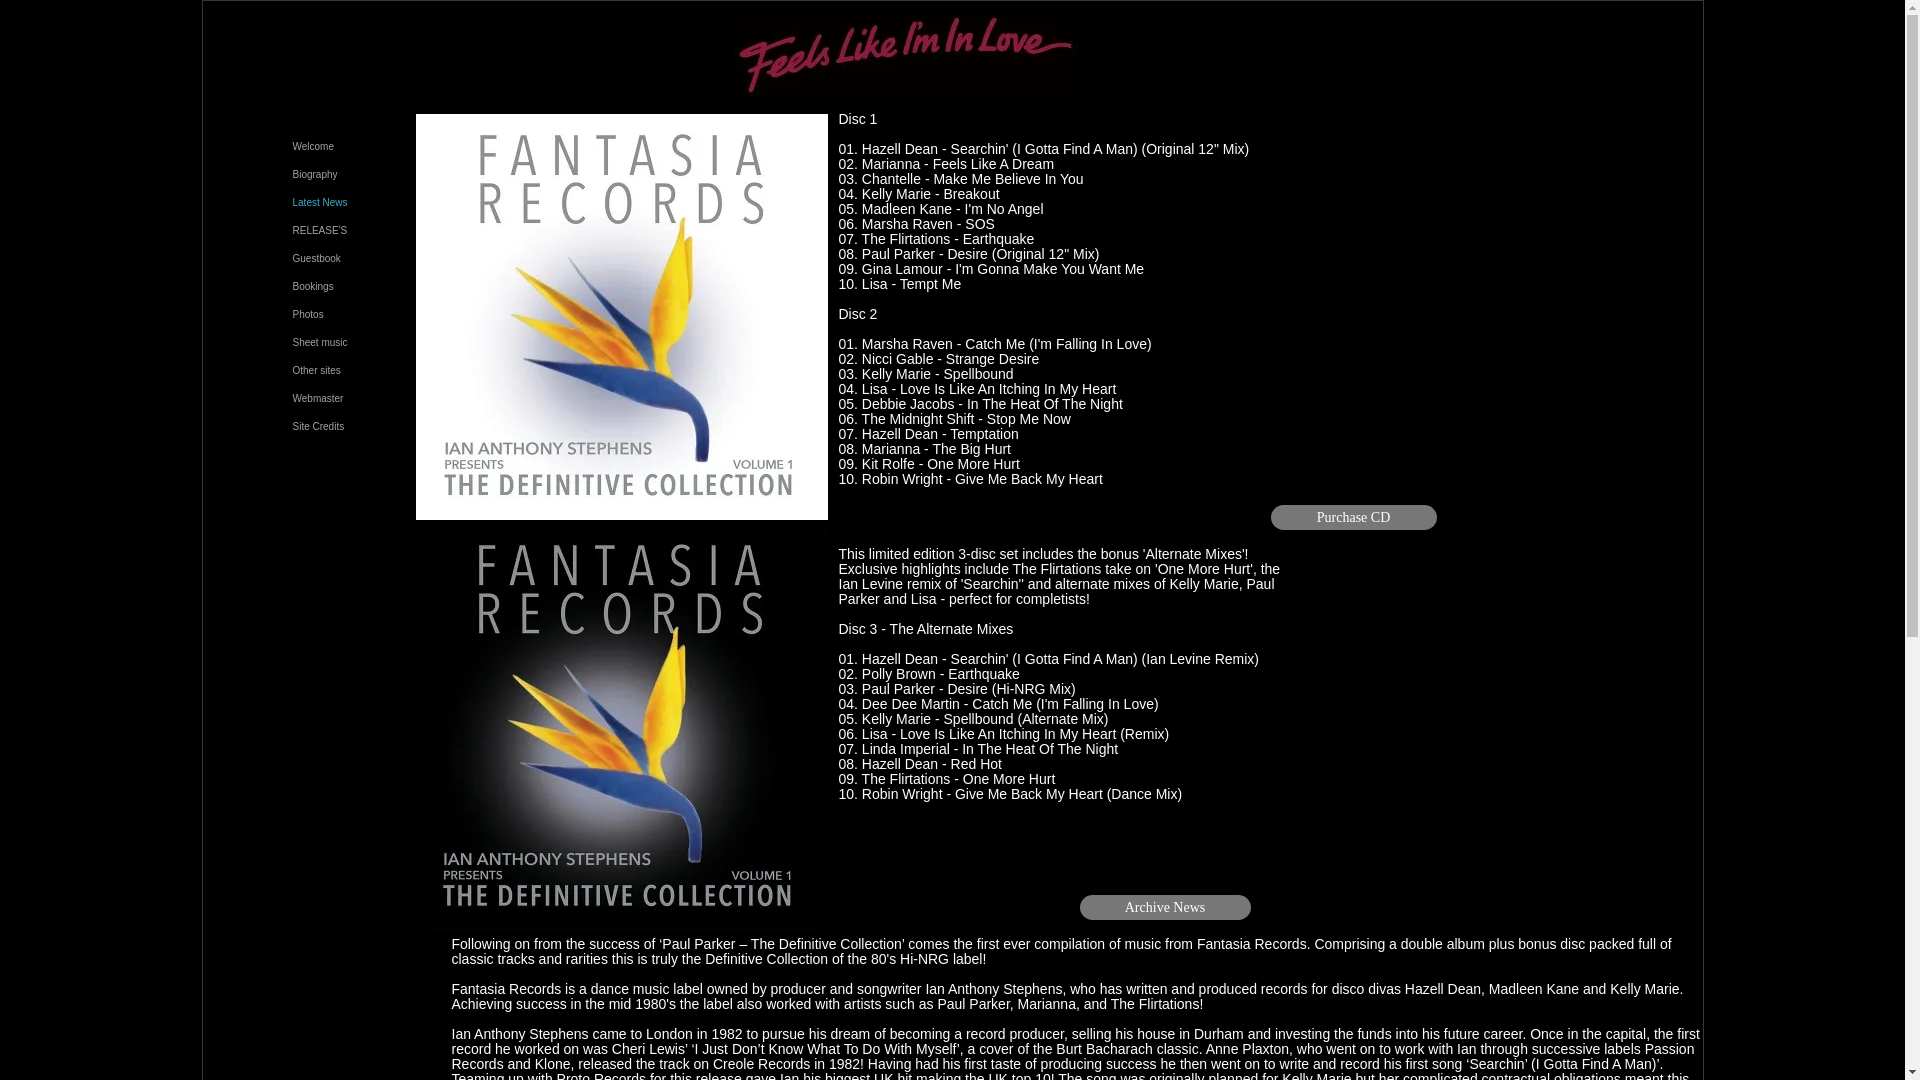  I want to click on Welcome, so click(314, 146).